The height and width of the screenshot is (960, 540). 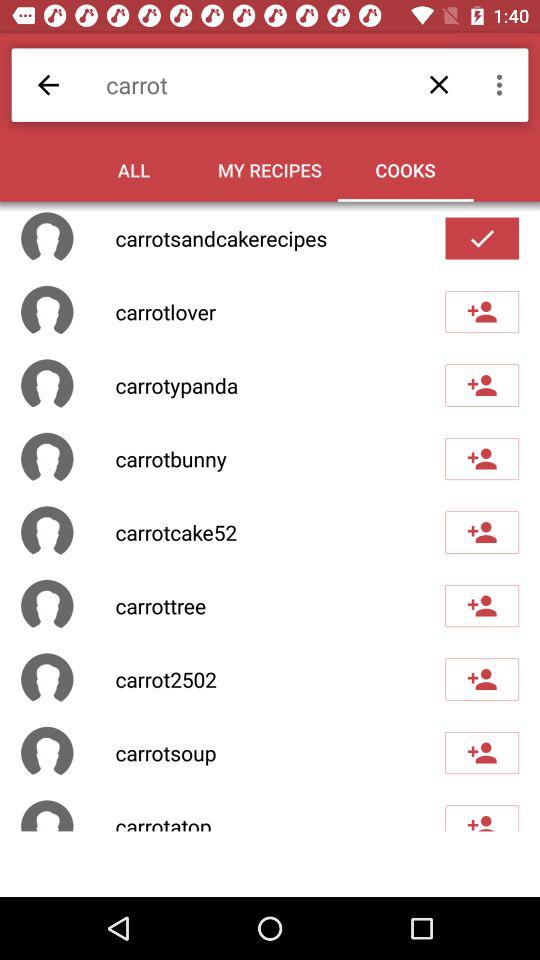 I want to click on select the fifth check box button of the page, so click(x=482, y=532).